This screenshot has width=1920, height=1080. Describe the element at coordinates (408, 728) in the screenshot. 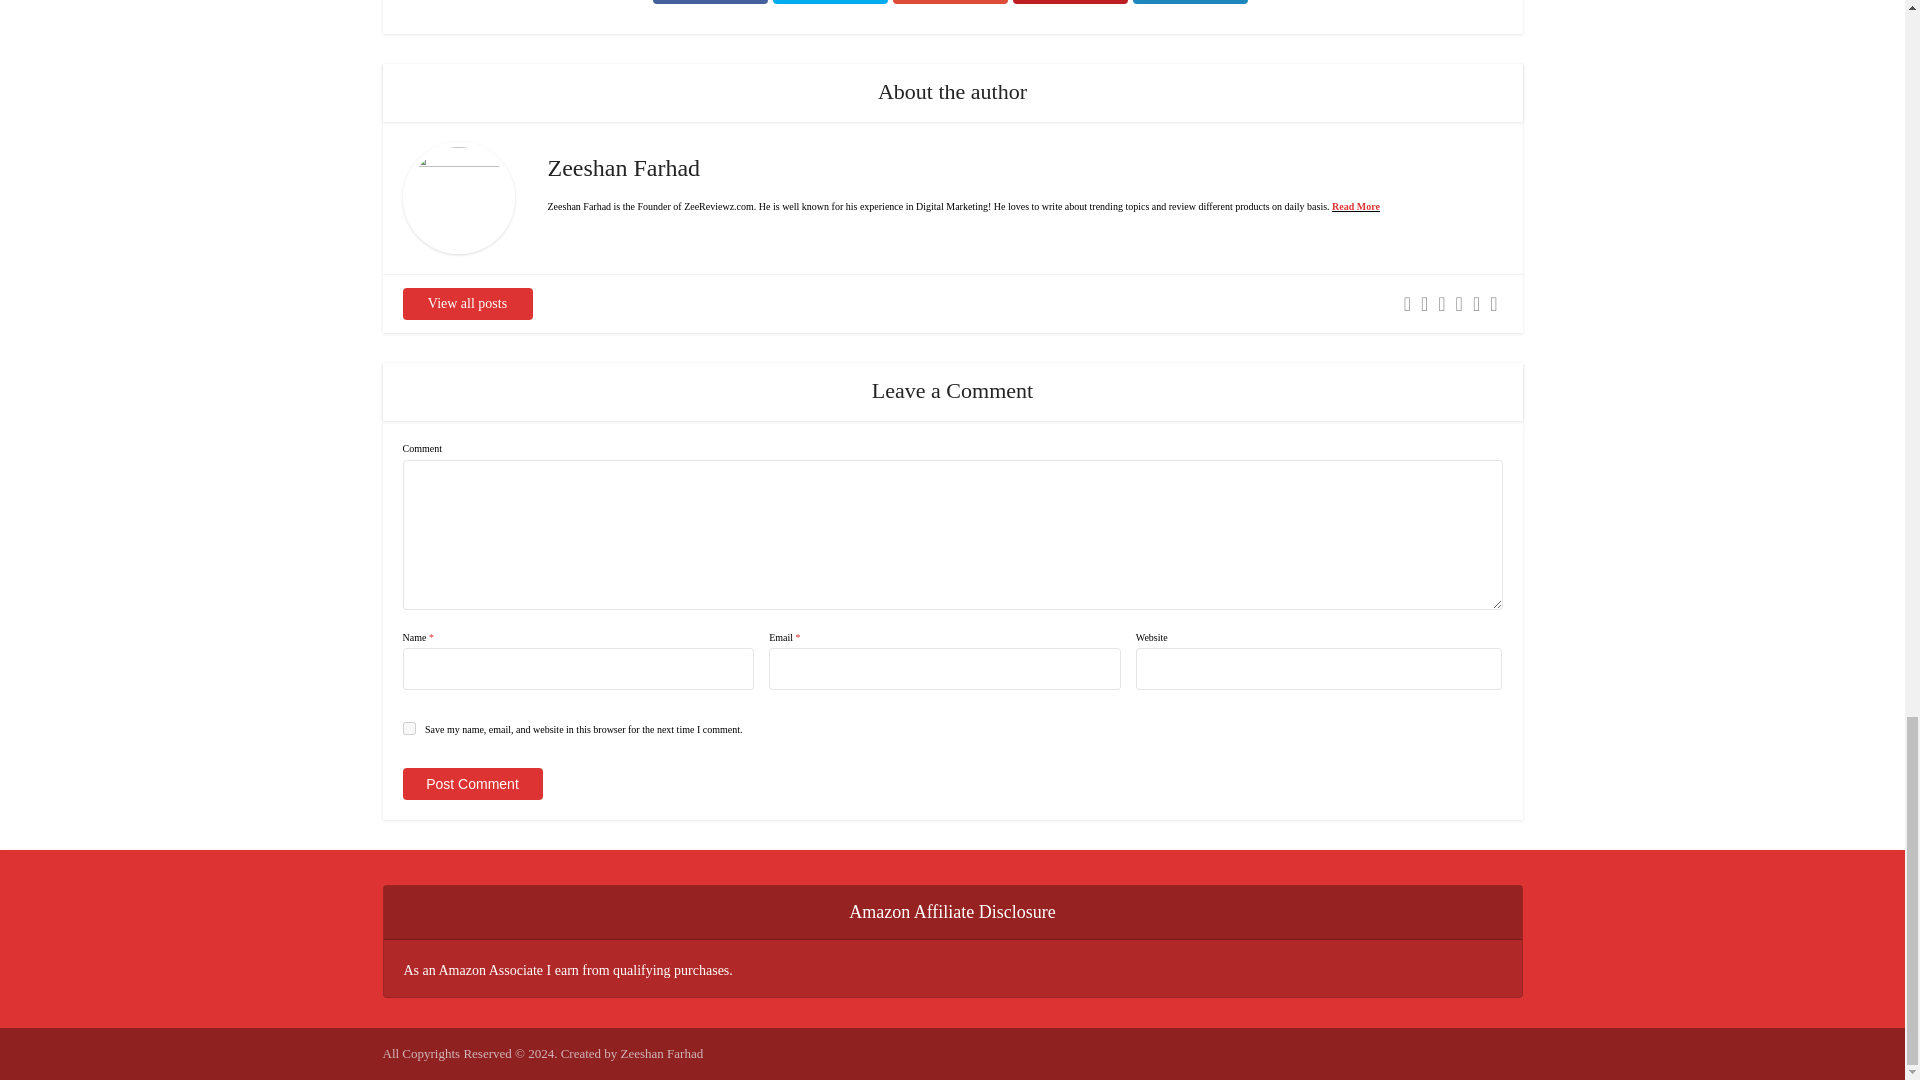

I see `yes` at that location.